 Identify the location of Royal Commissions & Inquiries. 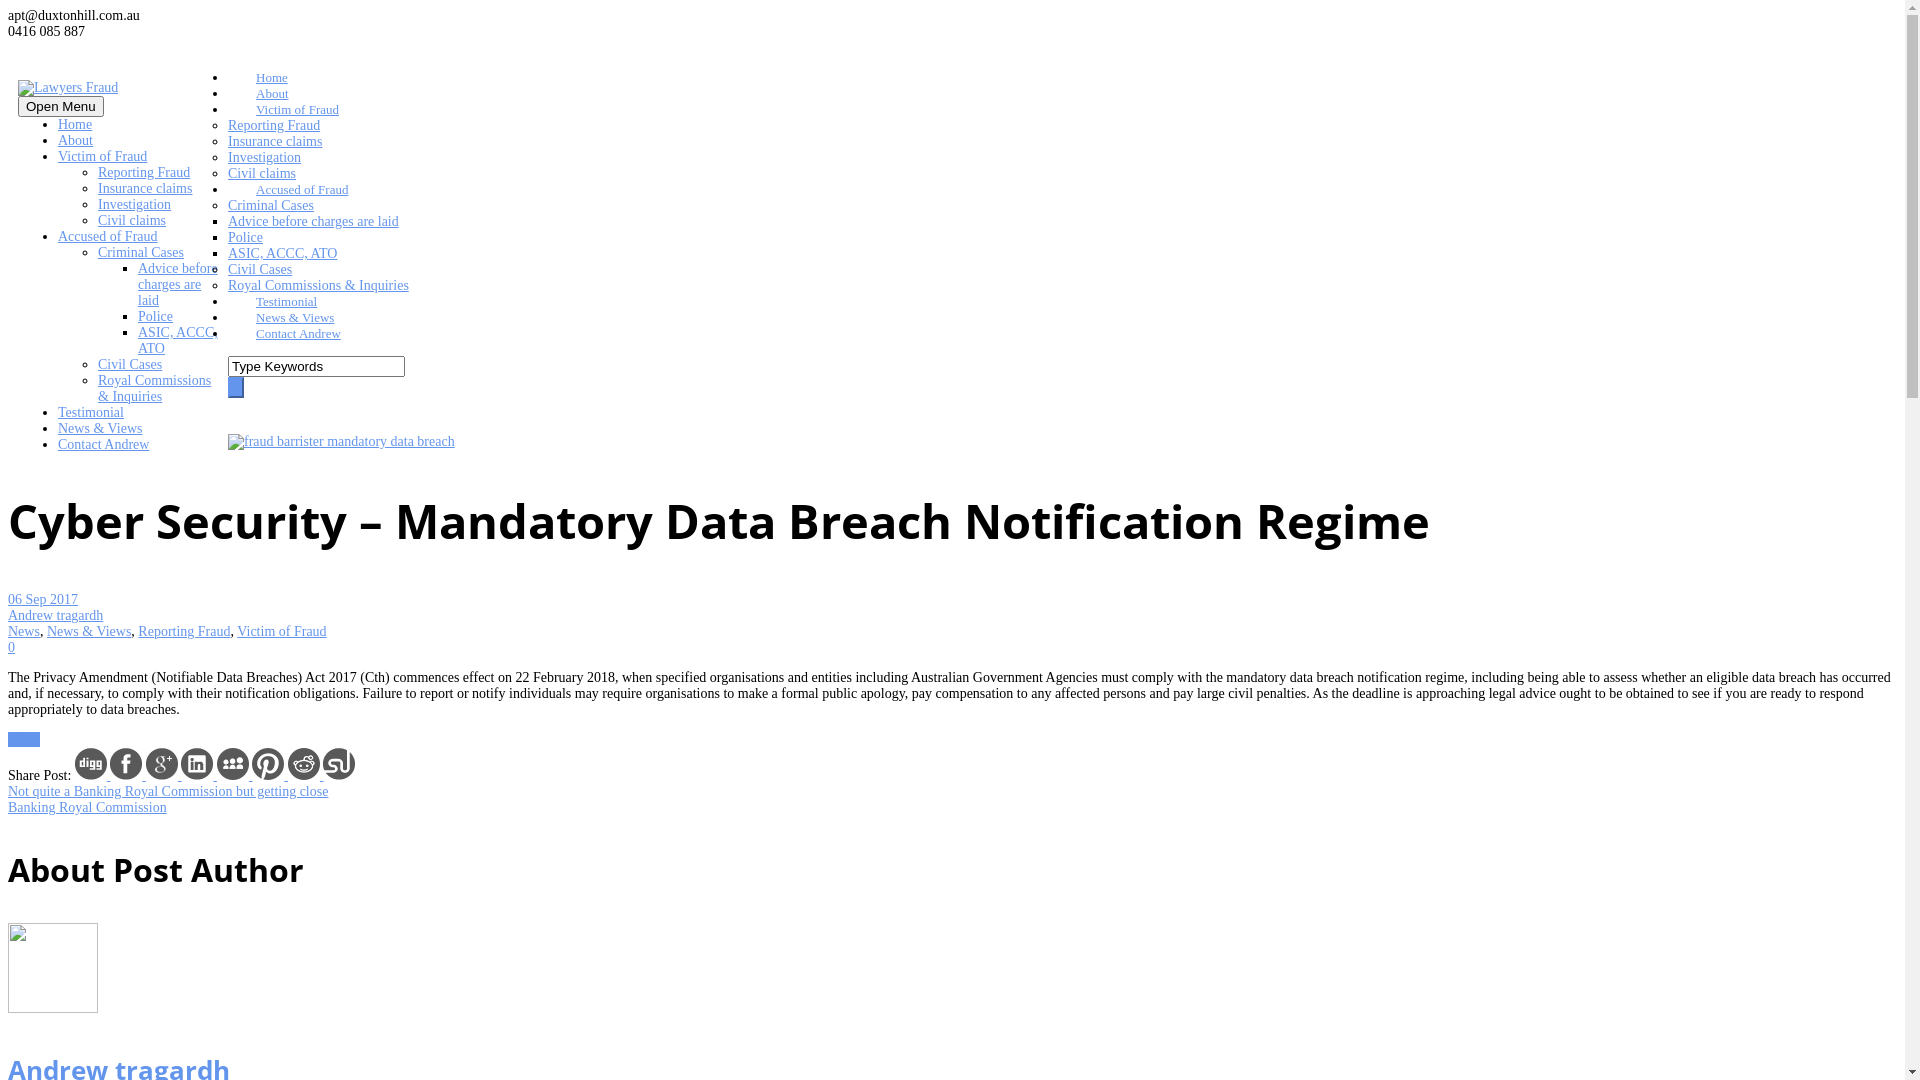
(154, 388).